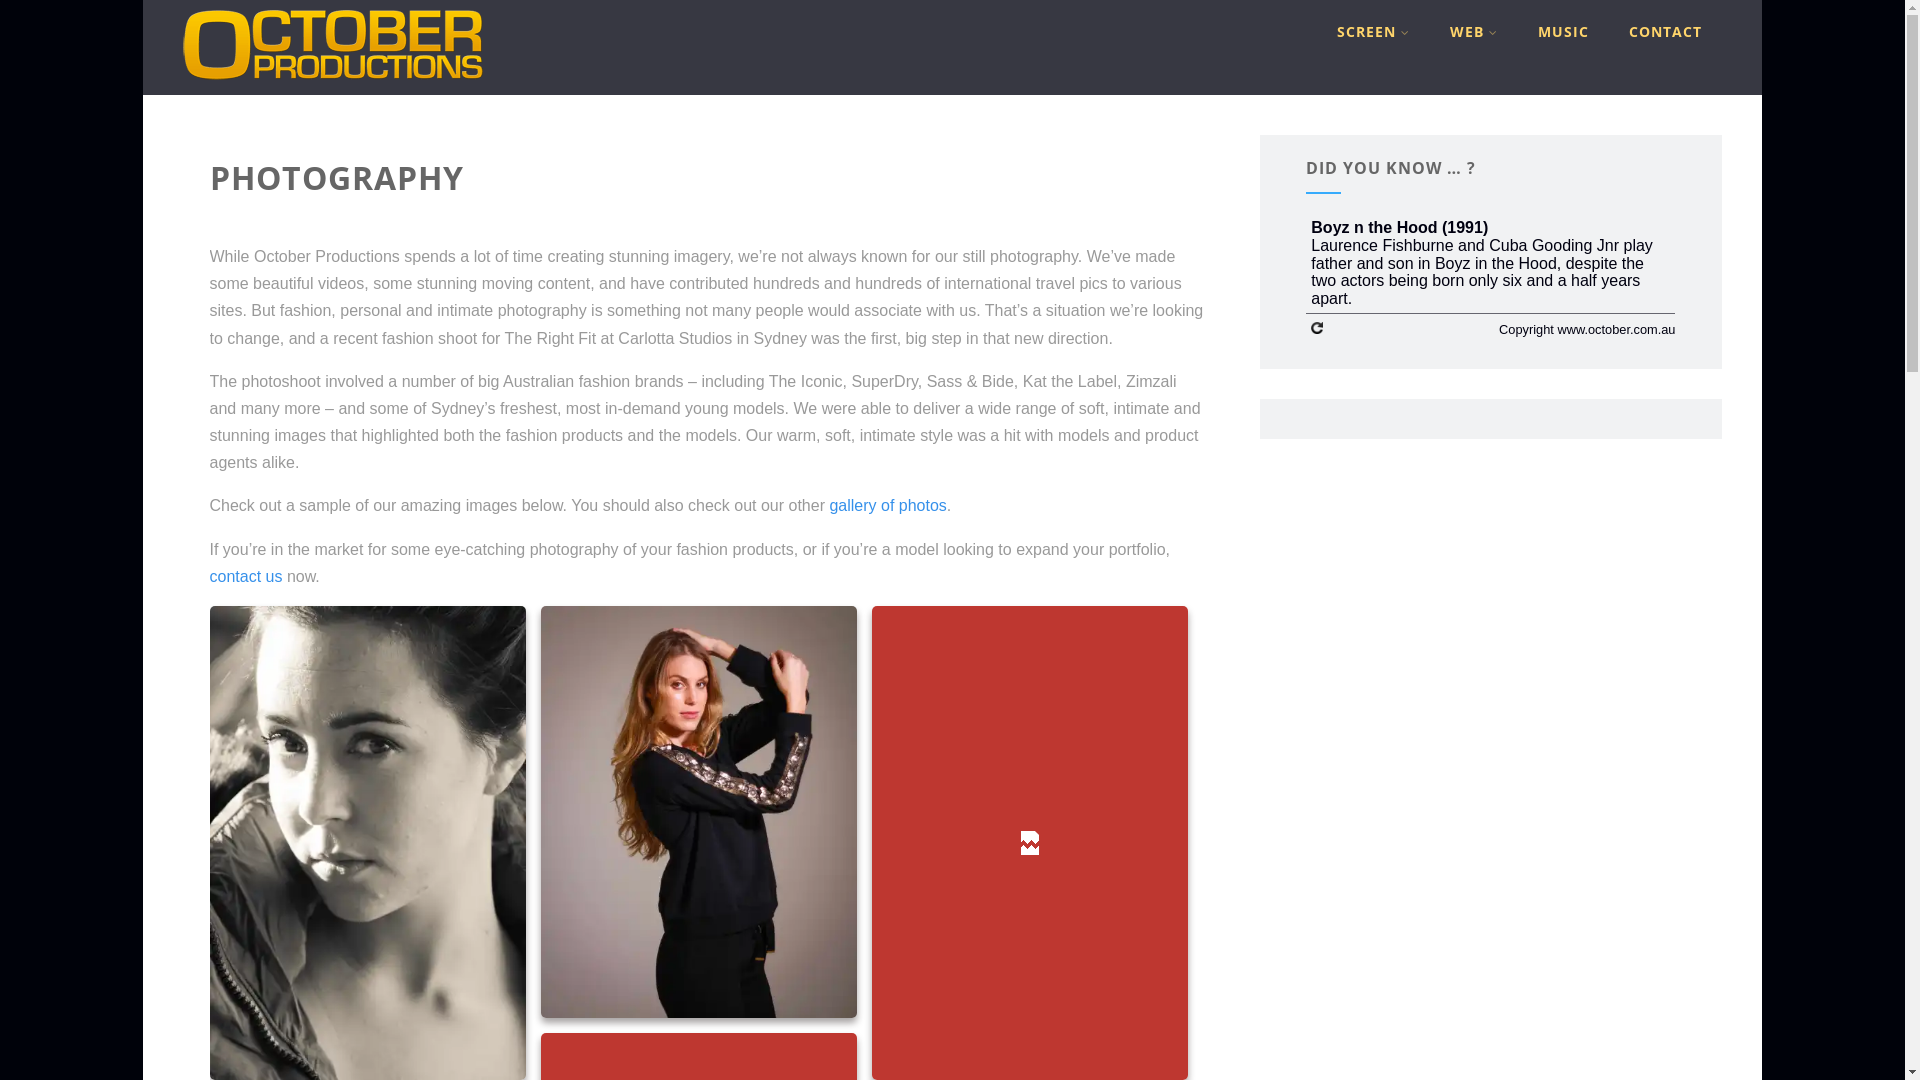  I want to click on contact us, so click(246, 576).